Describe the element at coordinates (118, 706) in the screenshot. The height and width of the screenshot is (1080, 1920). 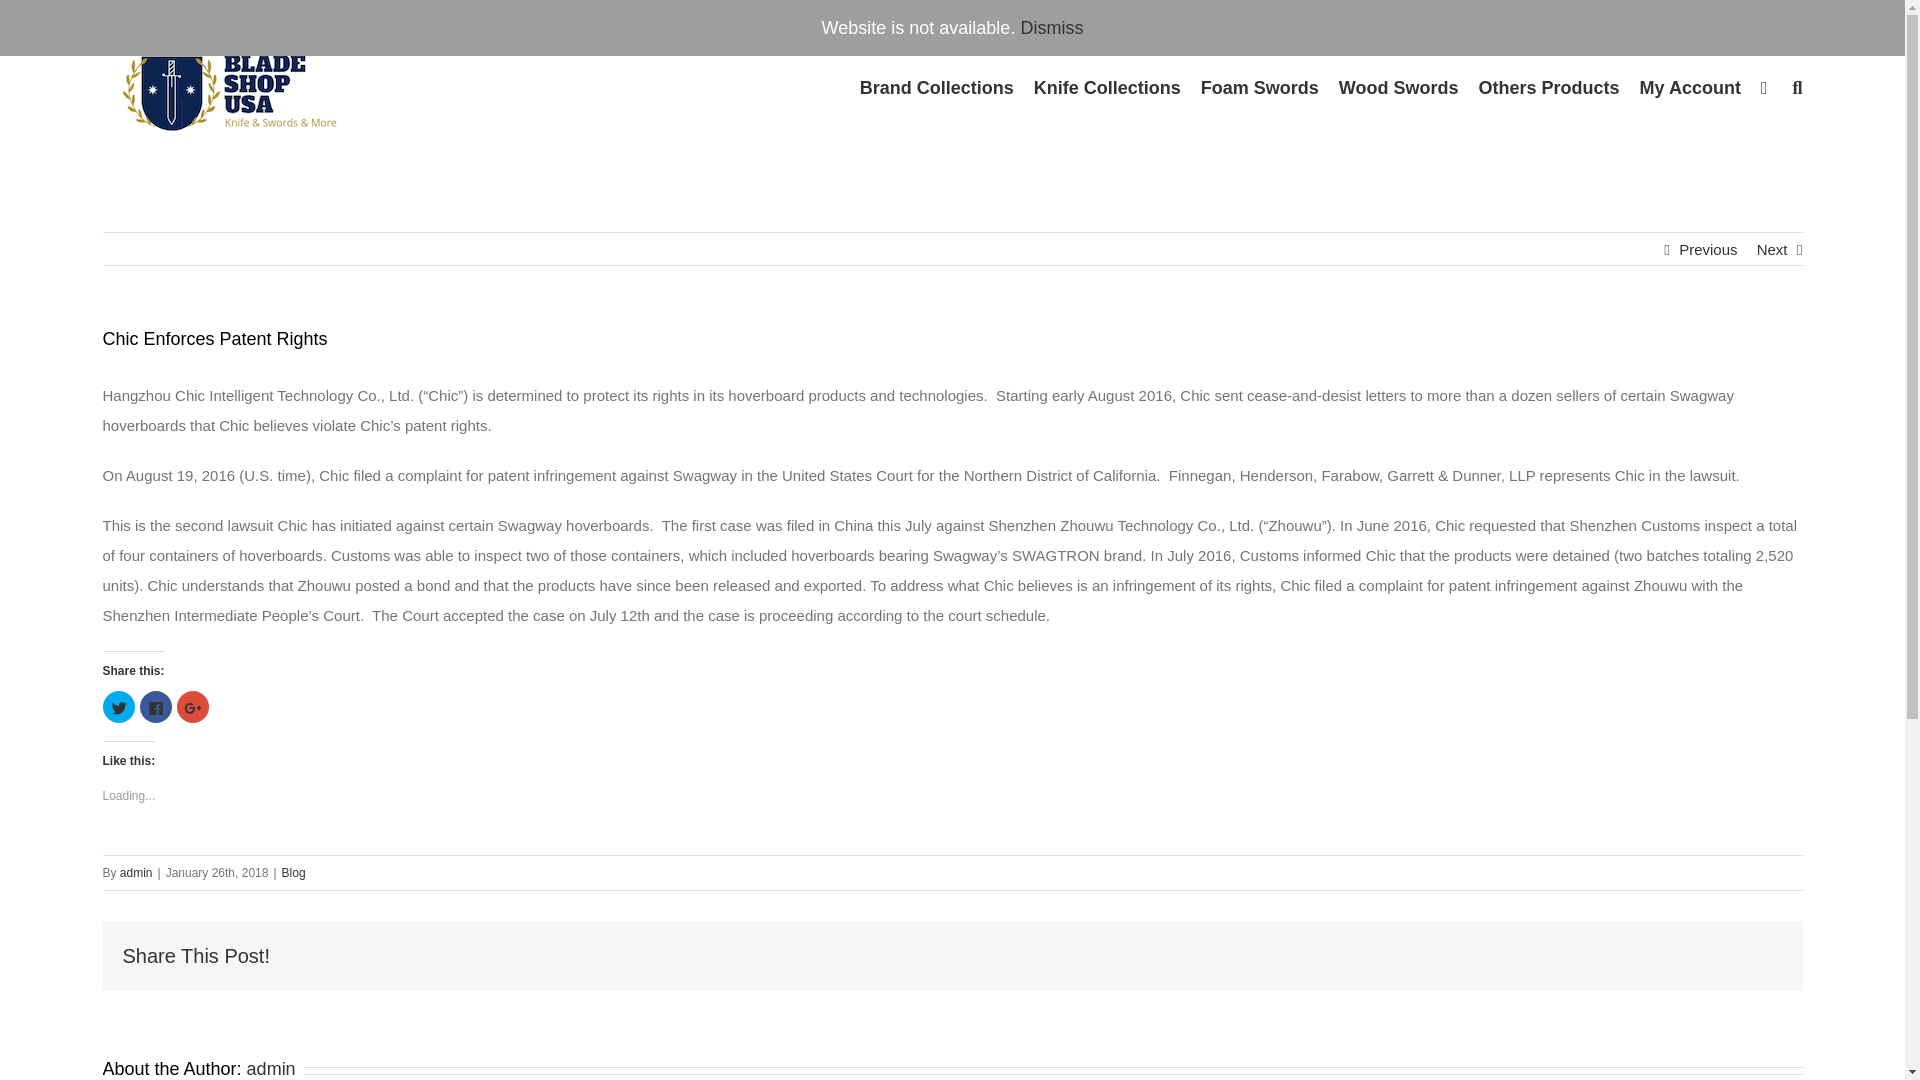
I see `Click to share on Twitter` at that location.